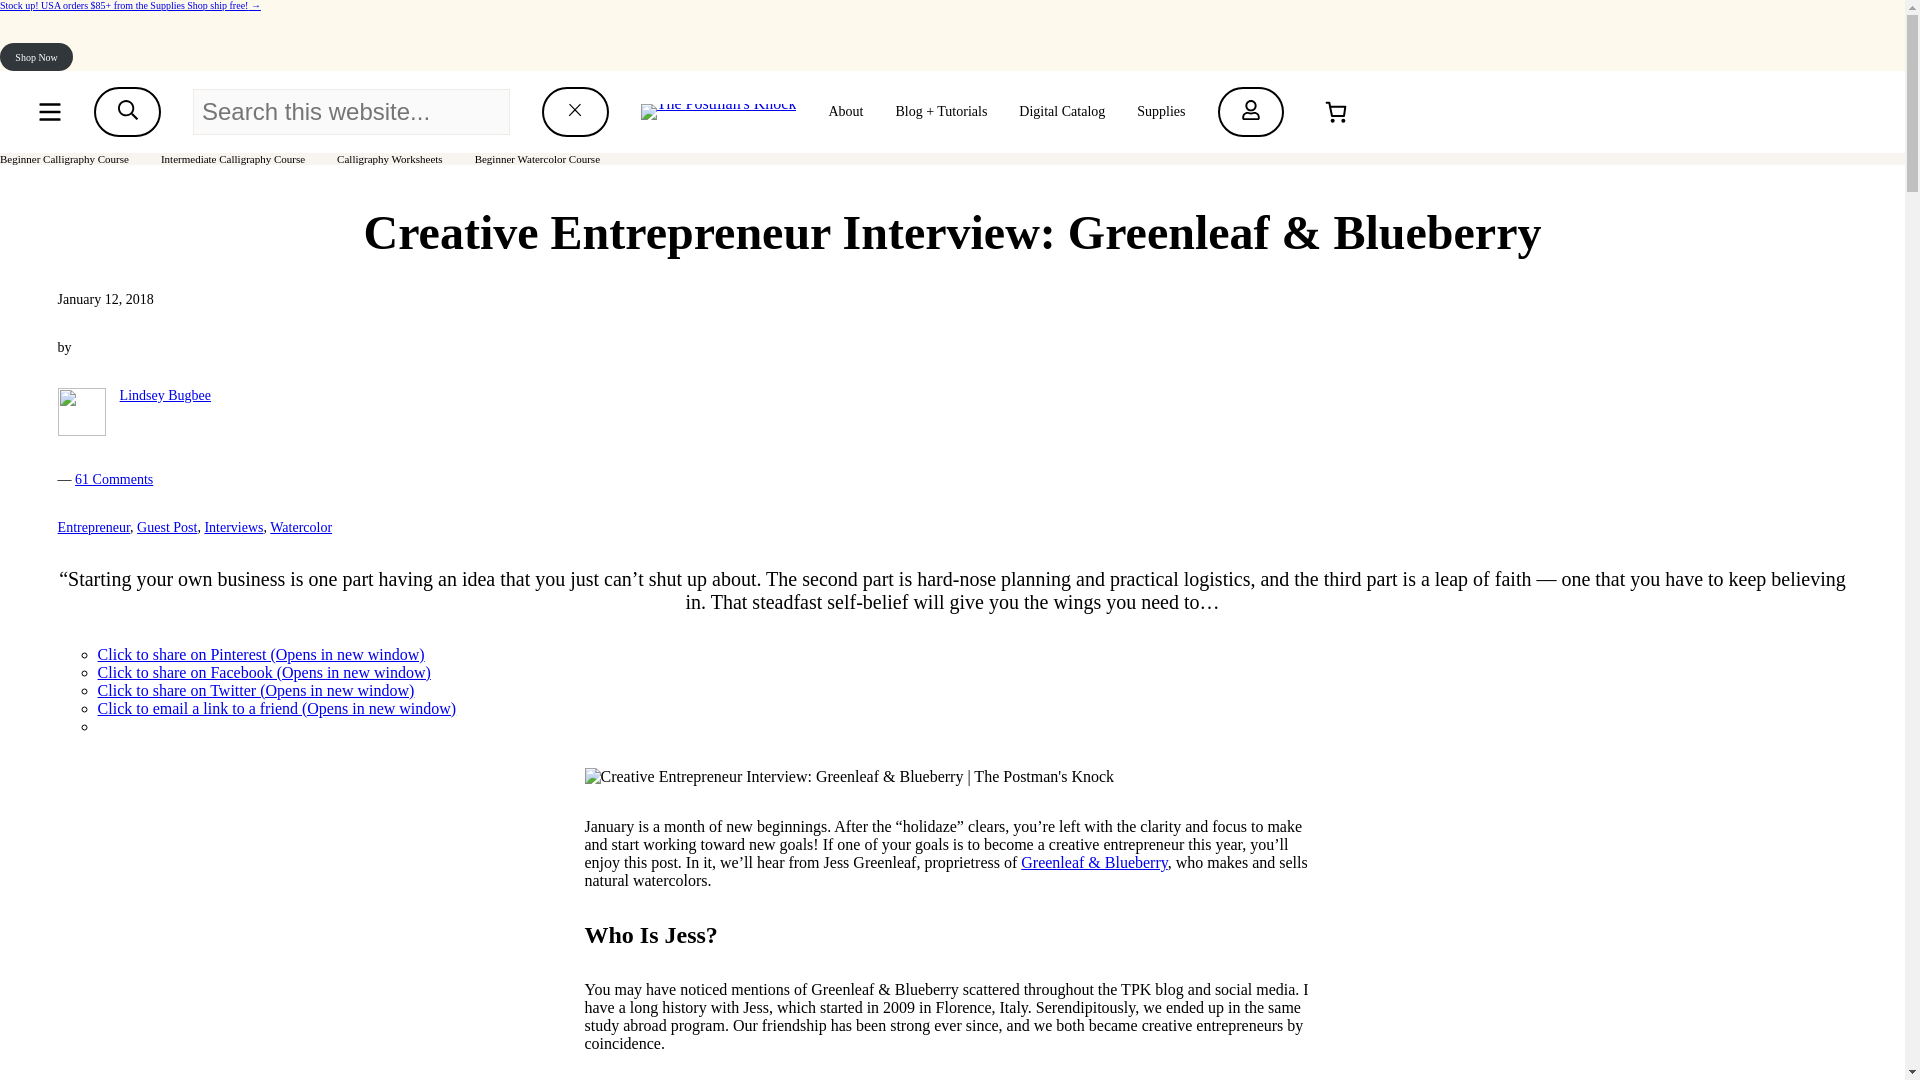 The width and height of the screenshot is (1920, 1080). What do you see at coordinates (264, 672) in the screenshot?
I see `Click to share on Facebook` at bounding box center [264, 672].